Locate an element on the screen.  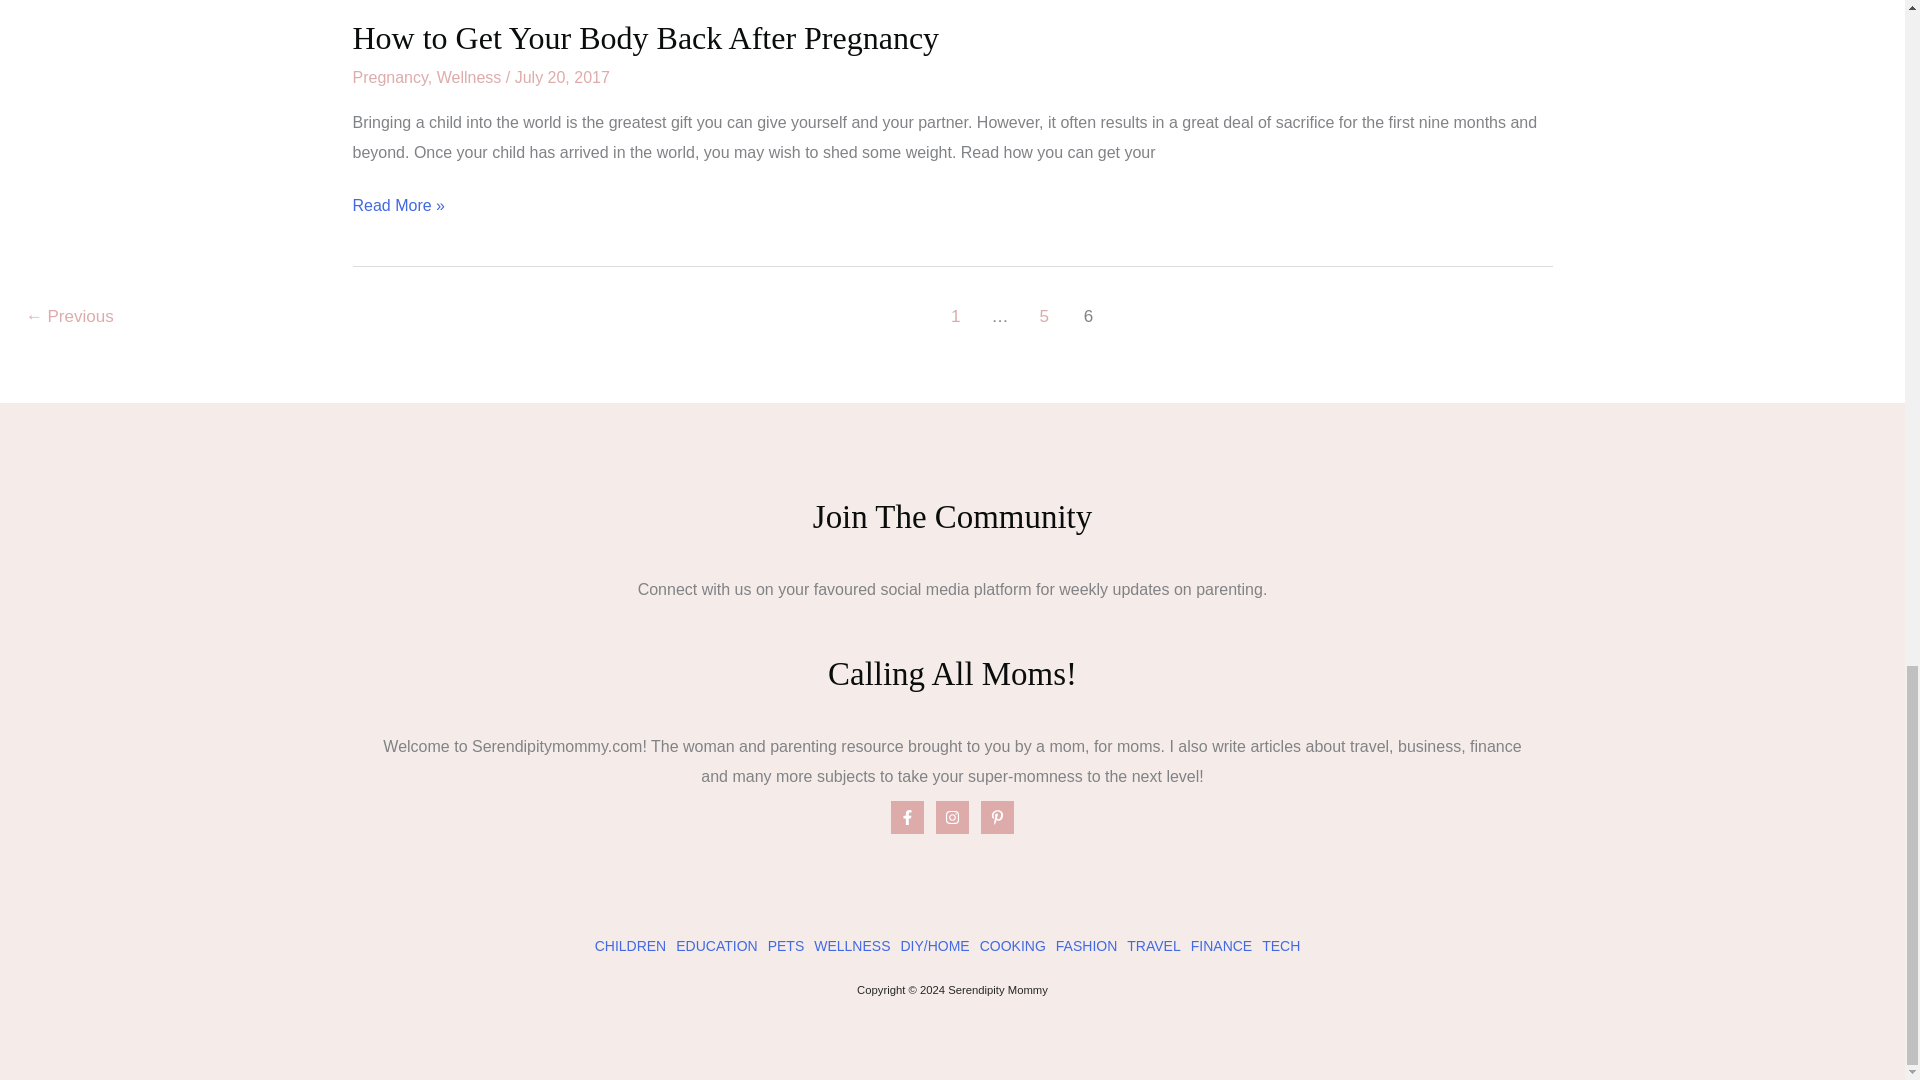
FASHION is located at coordinates (1086, 946).